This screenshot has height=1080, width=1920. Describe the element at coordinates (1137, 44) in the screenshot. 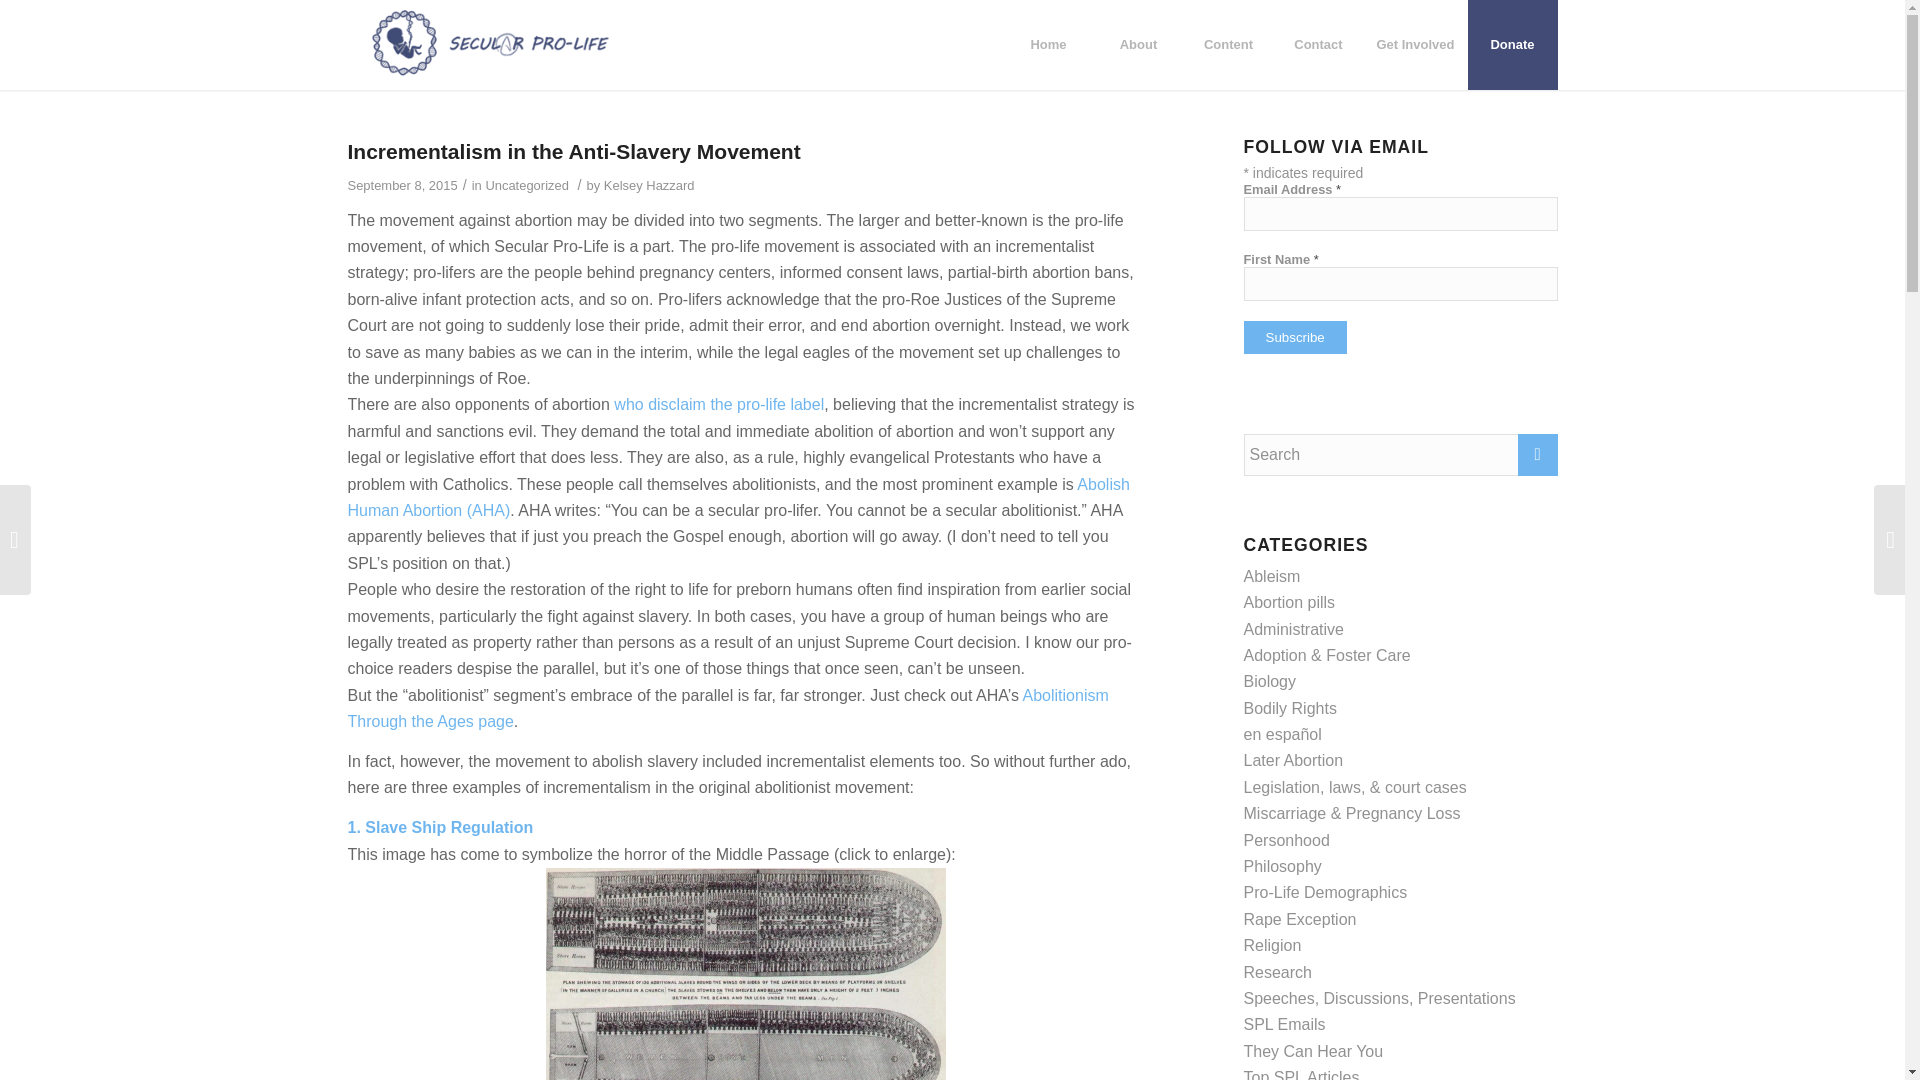

I see `About` at that location.